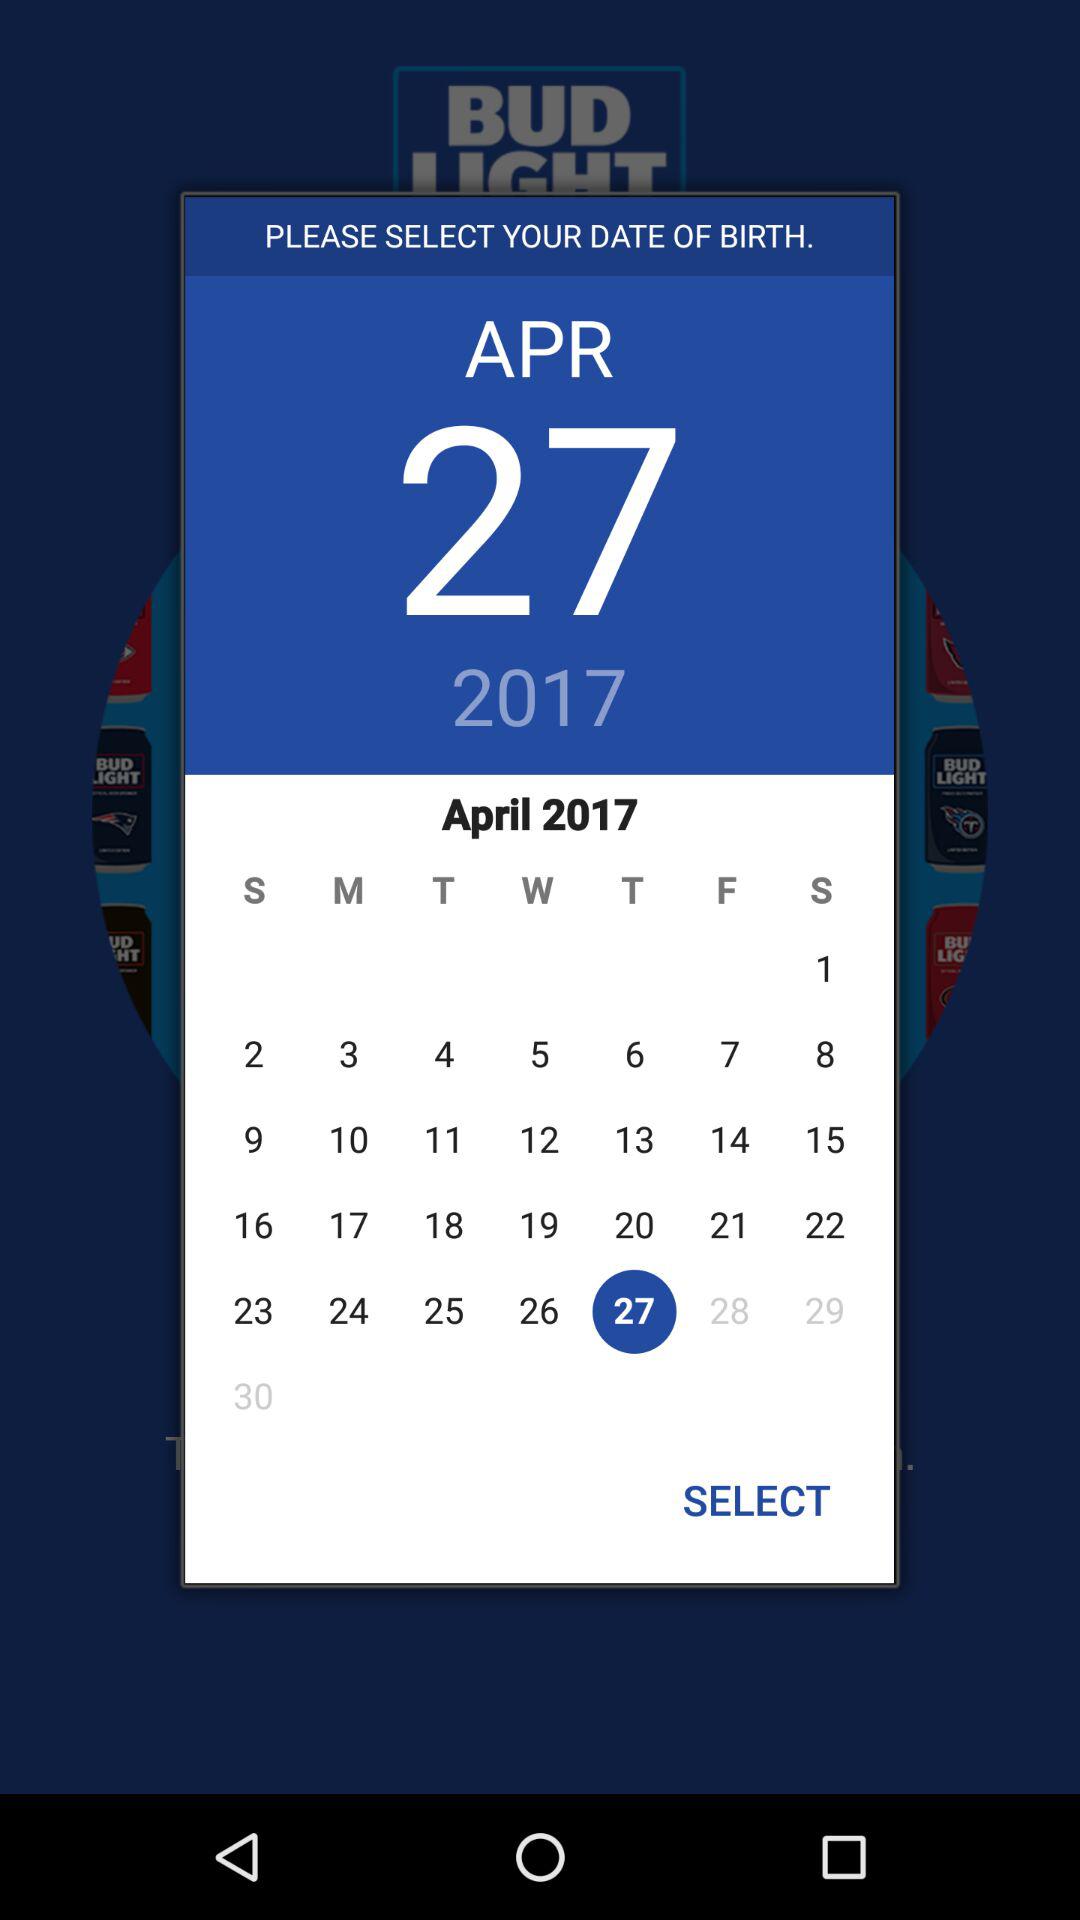 The width and height of the screenshot is (1080, 1920). Describe the element at coordinates (540, 1105) in the screenshot. I see `press the button above the select icon` at that location.